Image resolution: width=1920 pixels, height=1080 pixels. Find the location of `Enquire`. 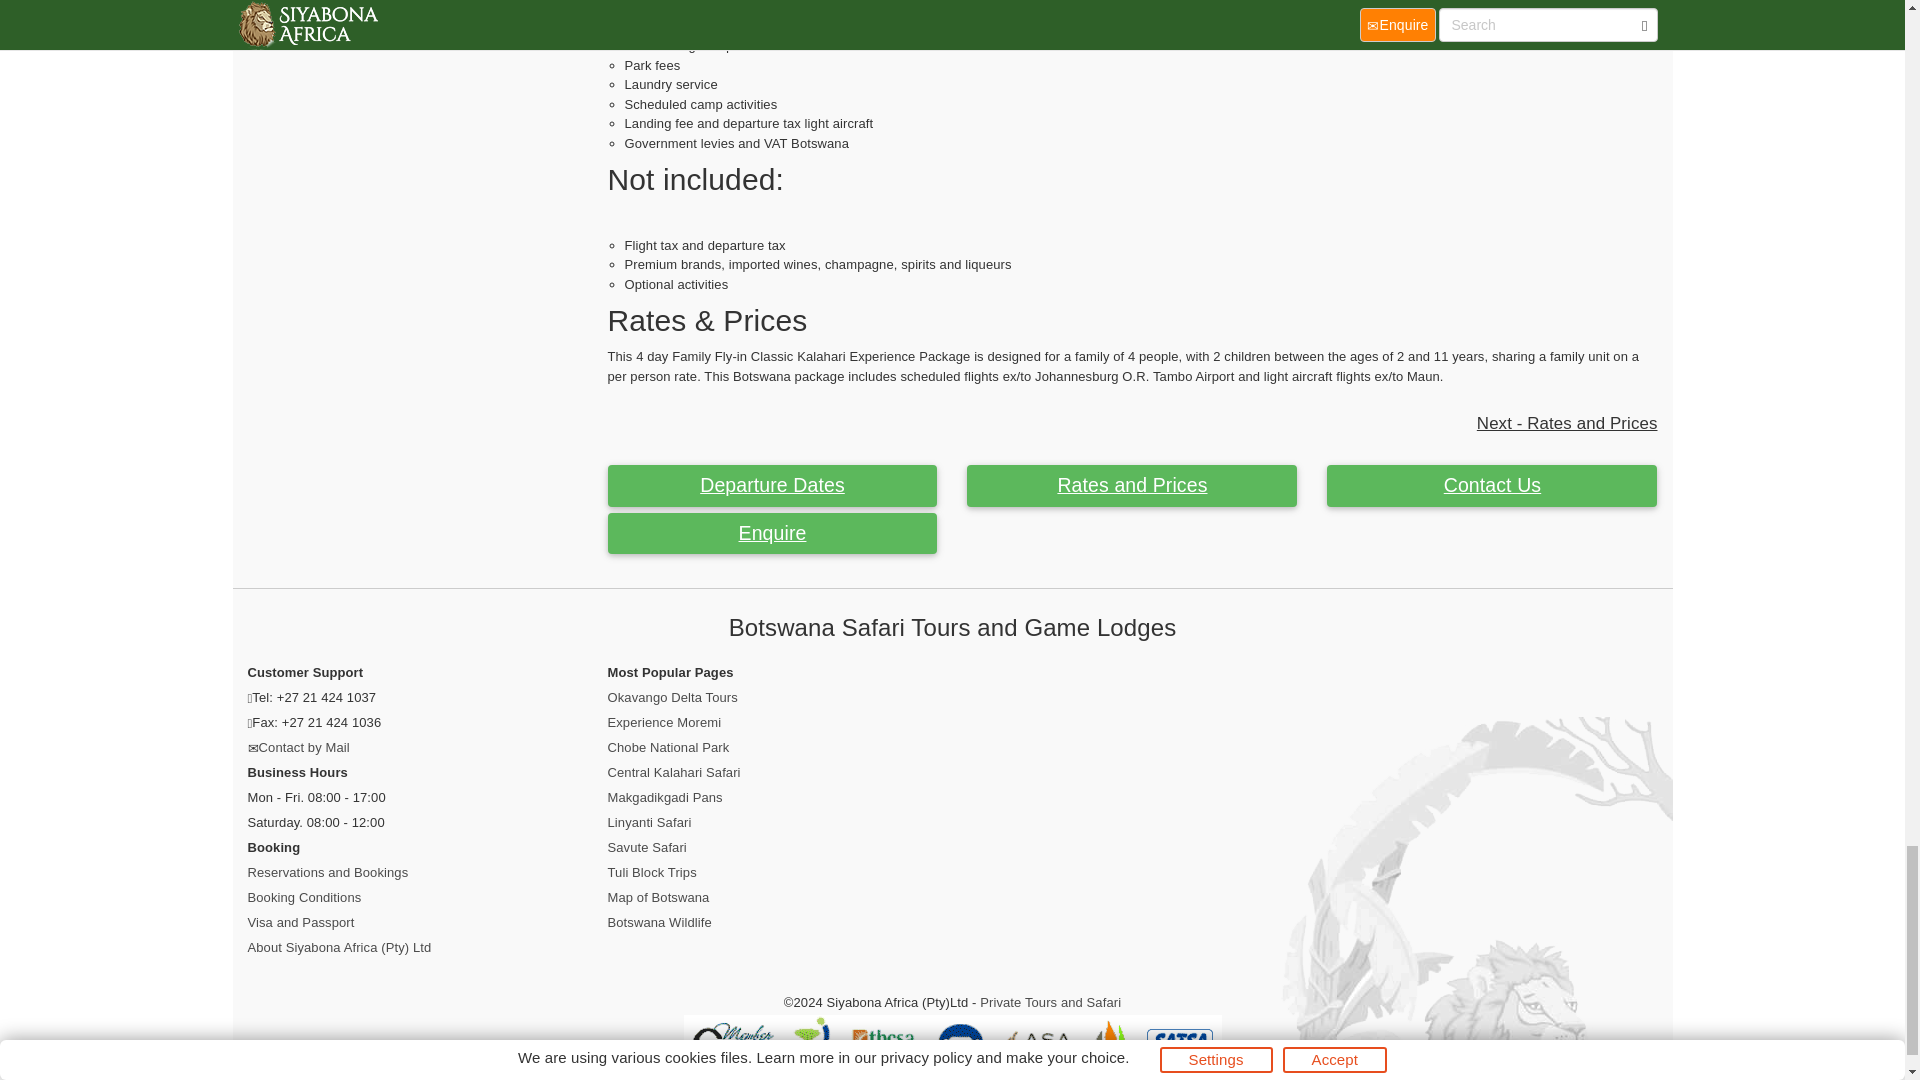

Enquire is located at coordinates (773, 534).